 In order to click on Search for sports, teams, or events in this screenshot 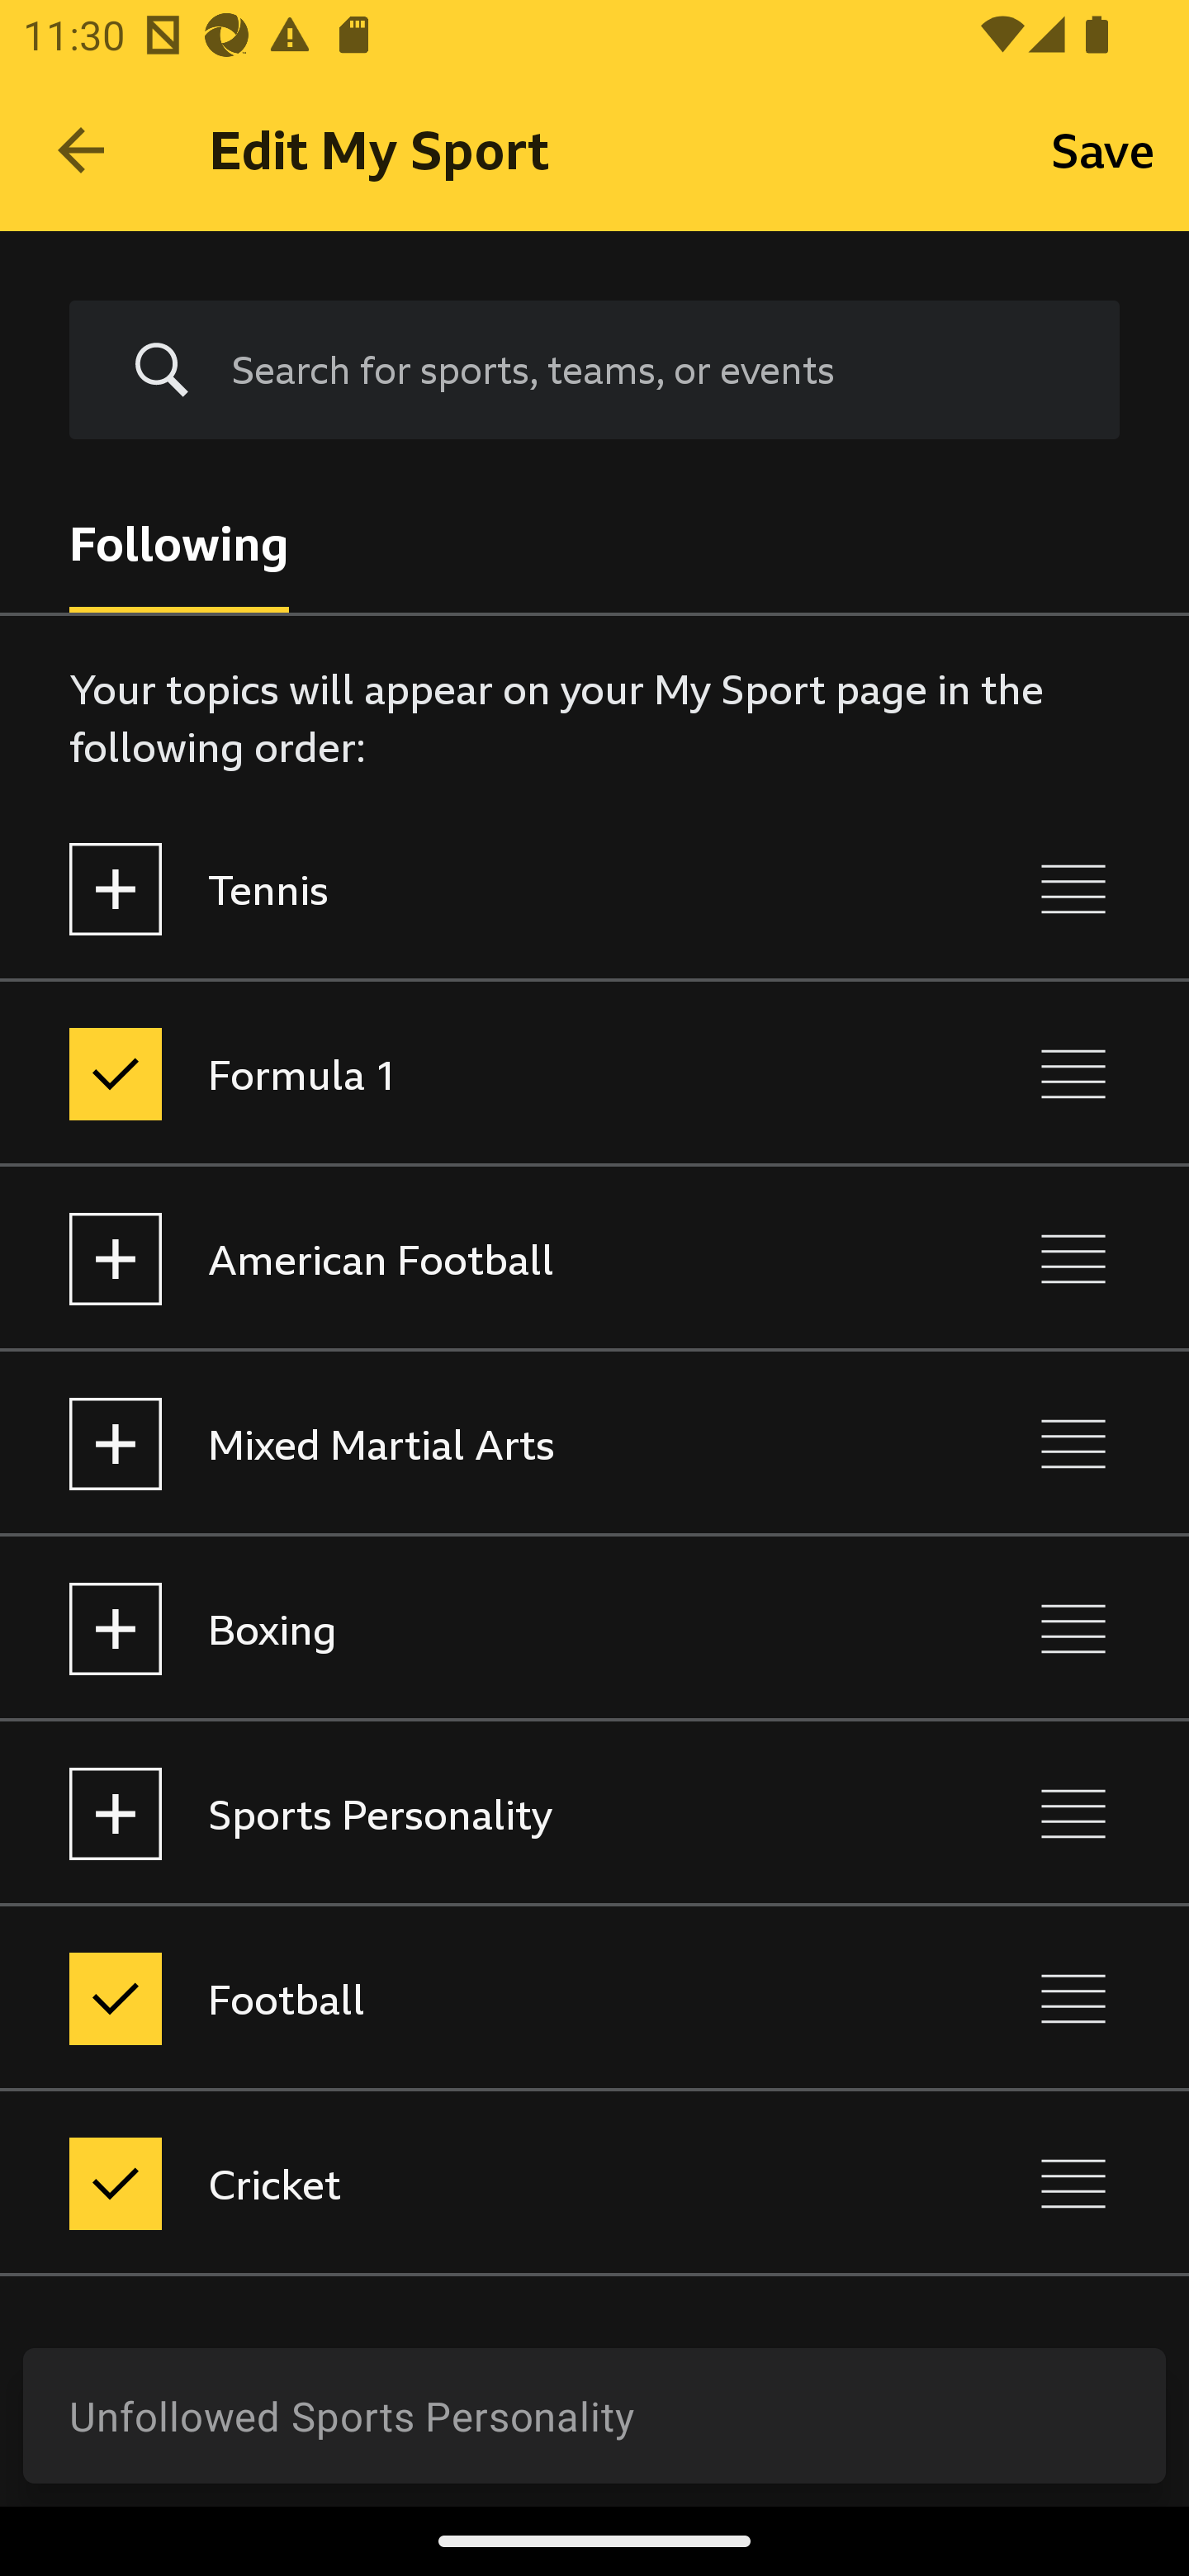, I will do `click(651, 369)`.